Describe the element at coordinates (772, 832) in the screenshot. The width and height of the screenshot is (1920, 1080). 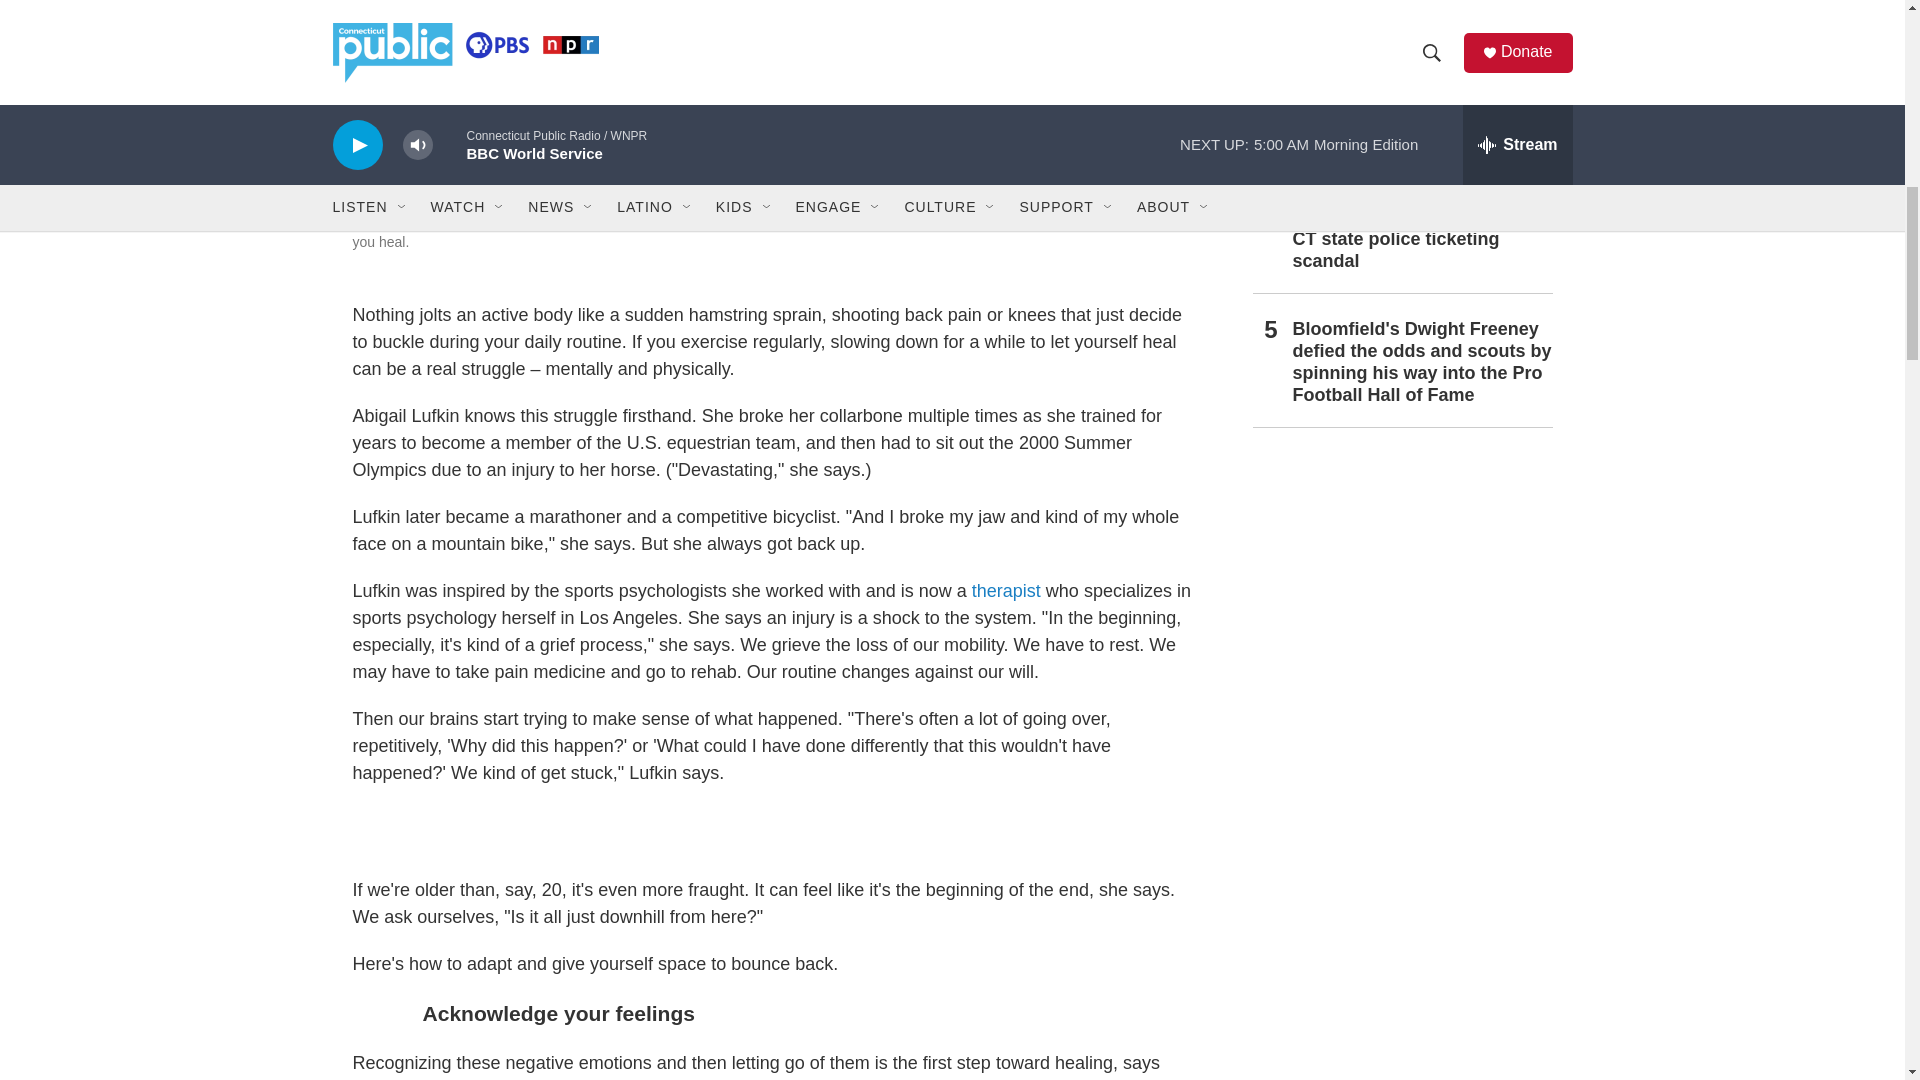
I see `3rd party ad content` at that location.